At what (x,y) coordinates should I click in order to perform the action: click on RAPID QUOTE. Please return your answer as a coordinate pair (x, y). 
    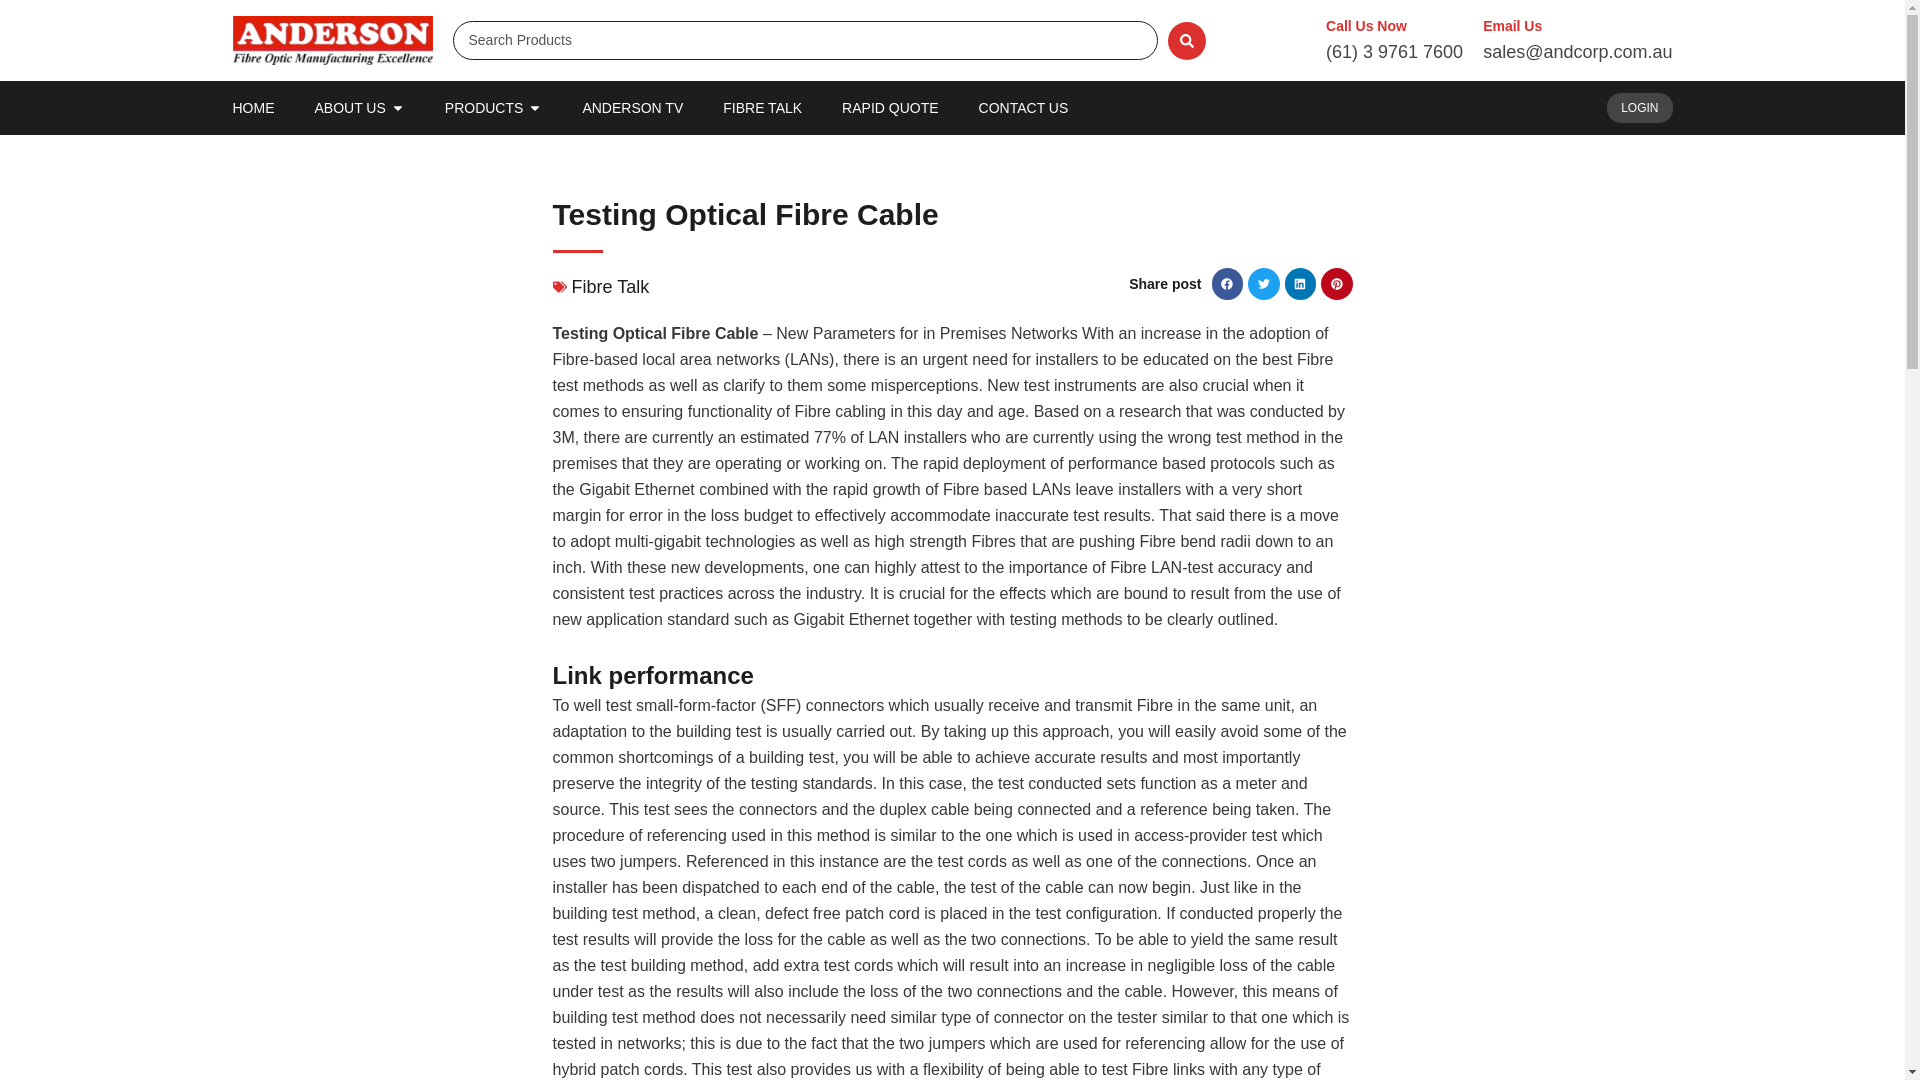
    Looking at the image, I should click on (890, 108).